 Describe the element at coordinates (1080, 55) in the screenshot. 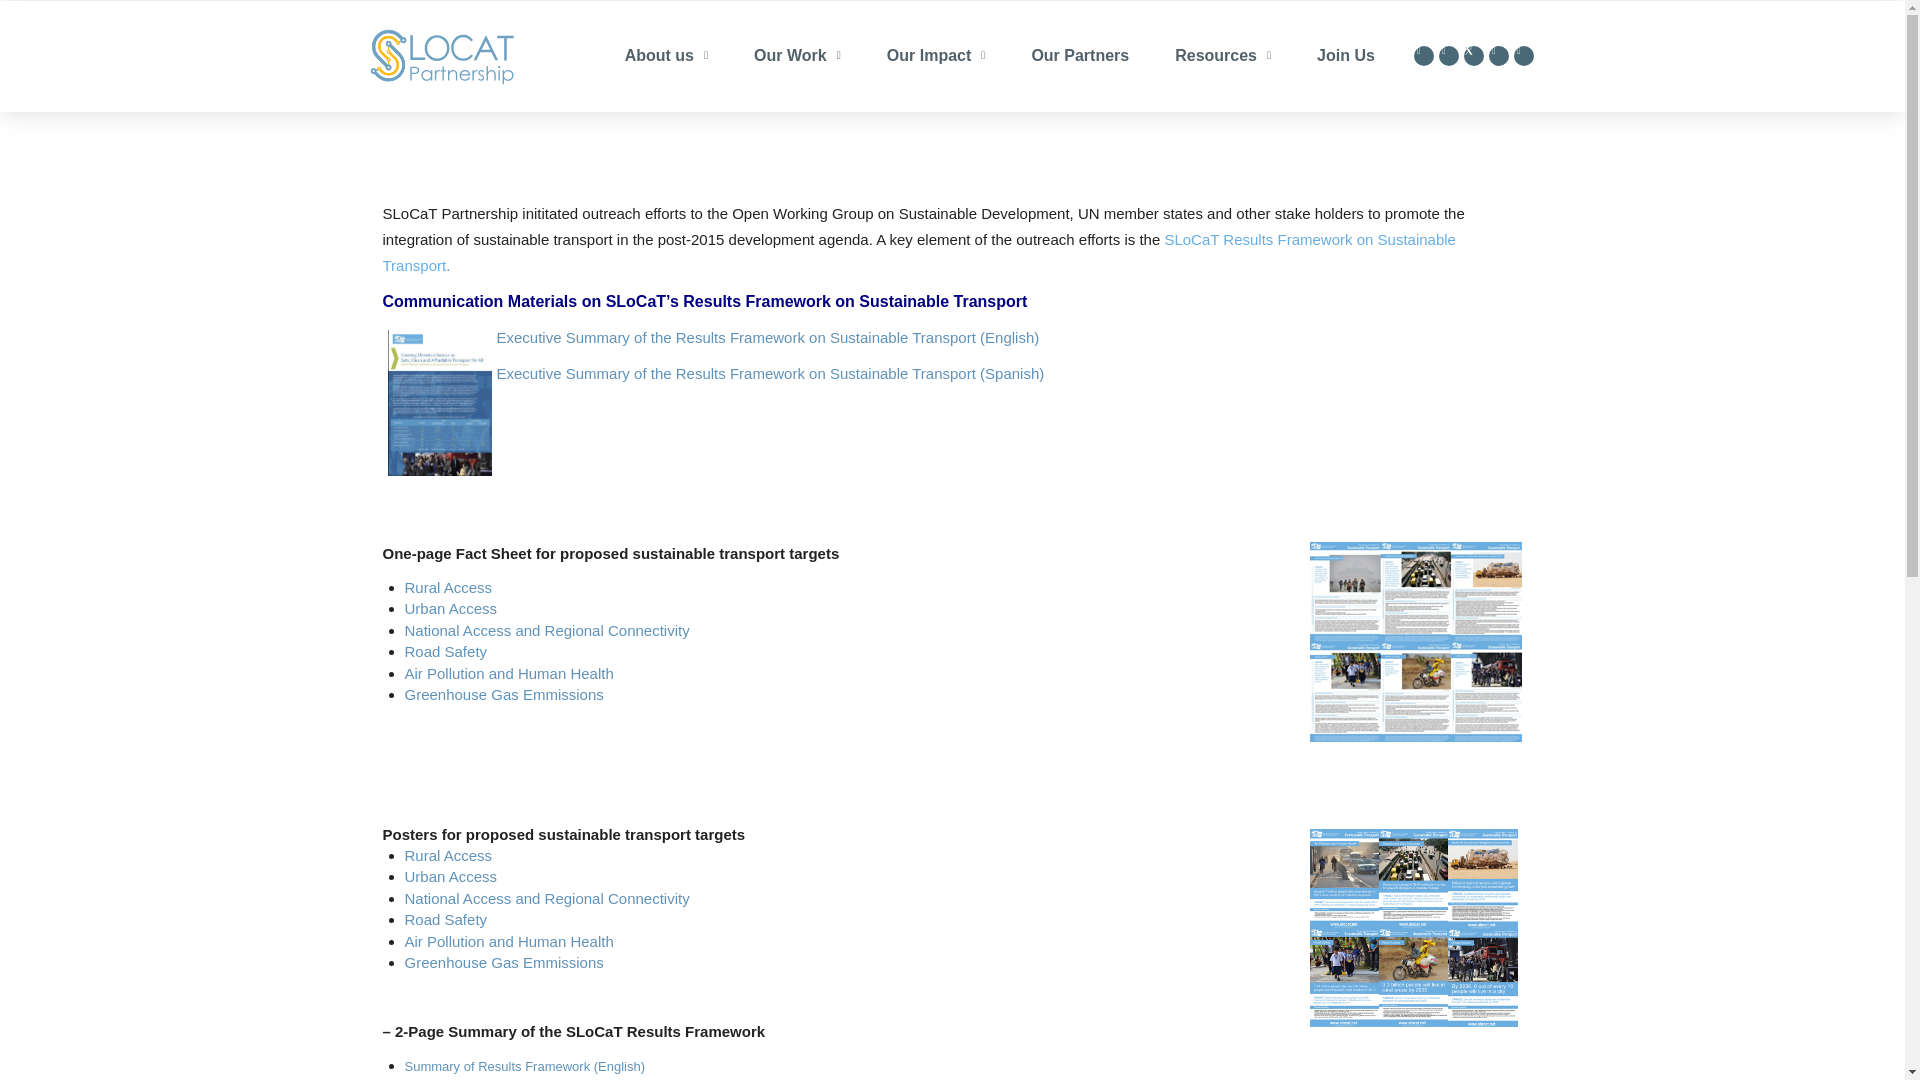

I see `Our Partners` at that location.